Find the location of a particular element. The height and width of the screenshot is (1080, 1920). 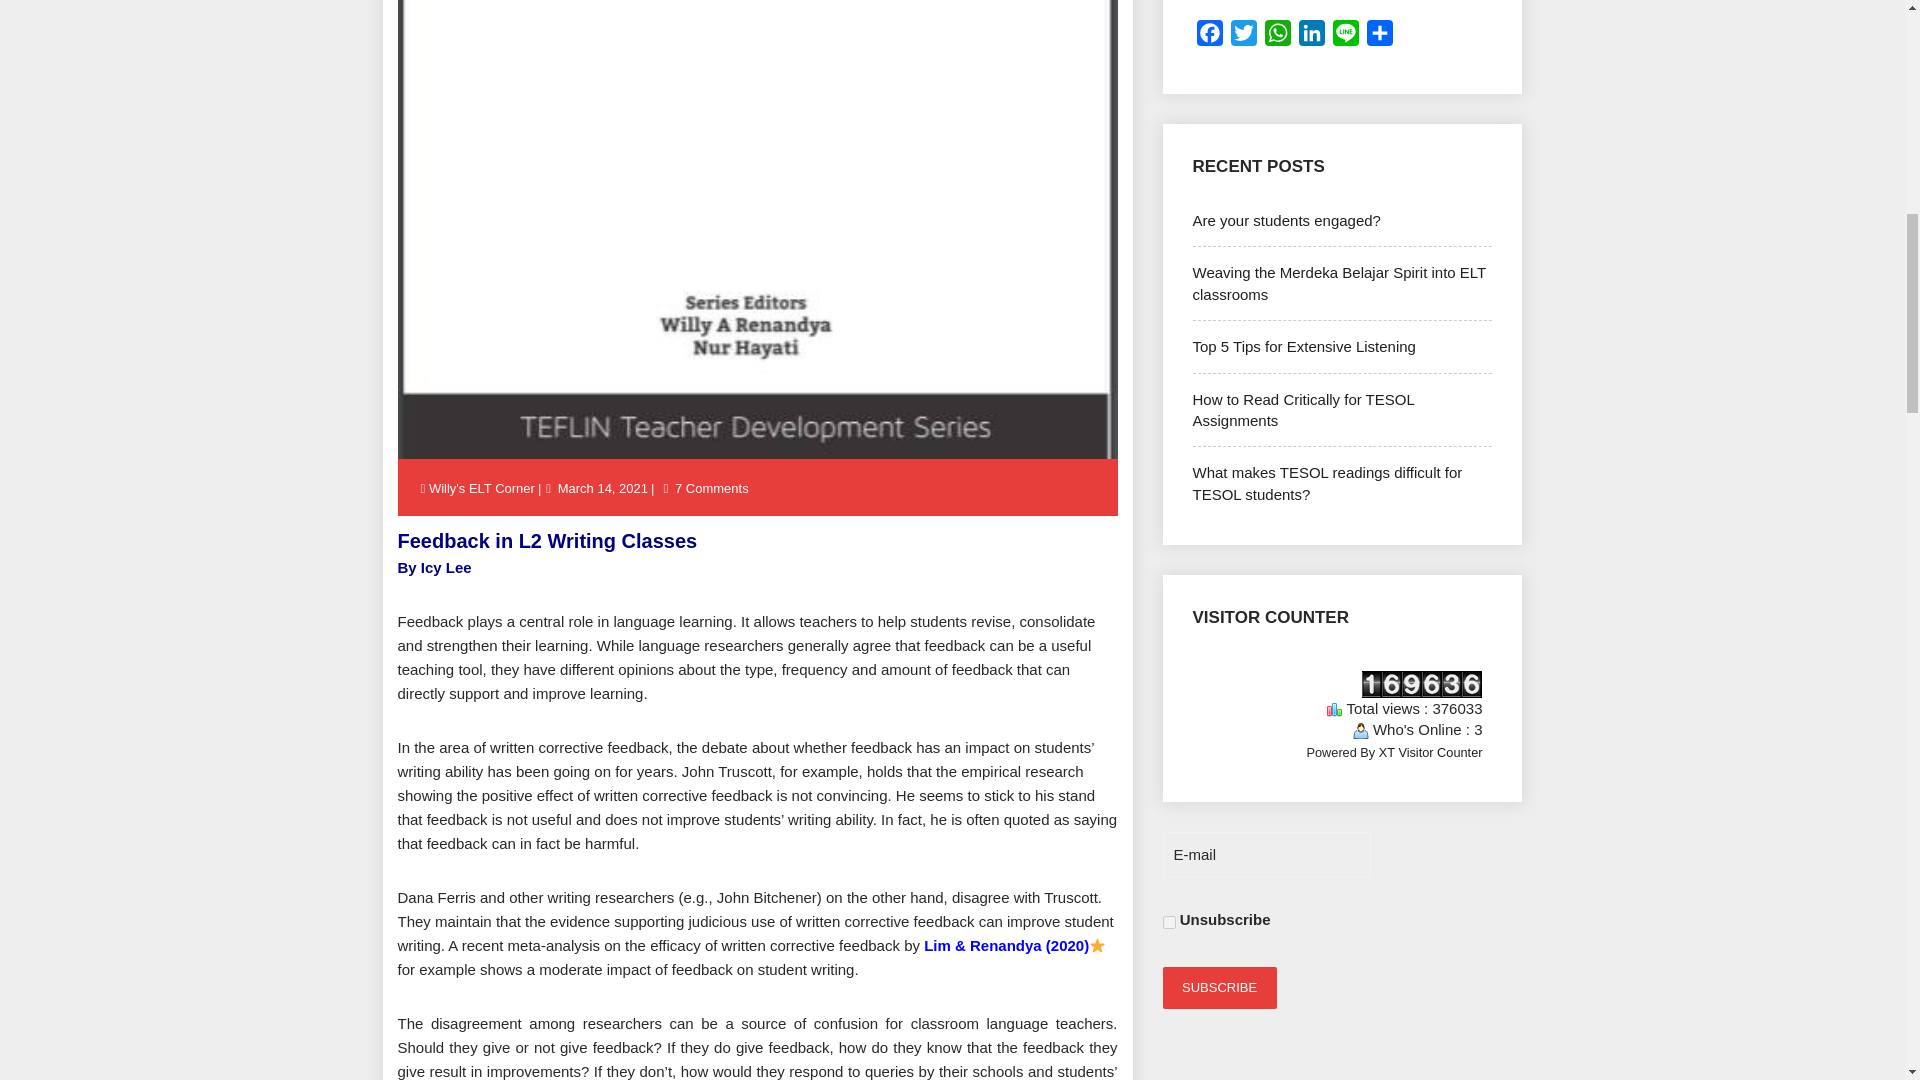

Subscribe is located at coordinates (1218, 987).